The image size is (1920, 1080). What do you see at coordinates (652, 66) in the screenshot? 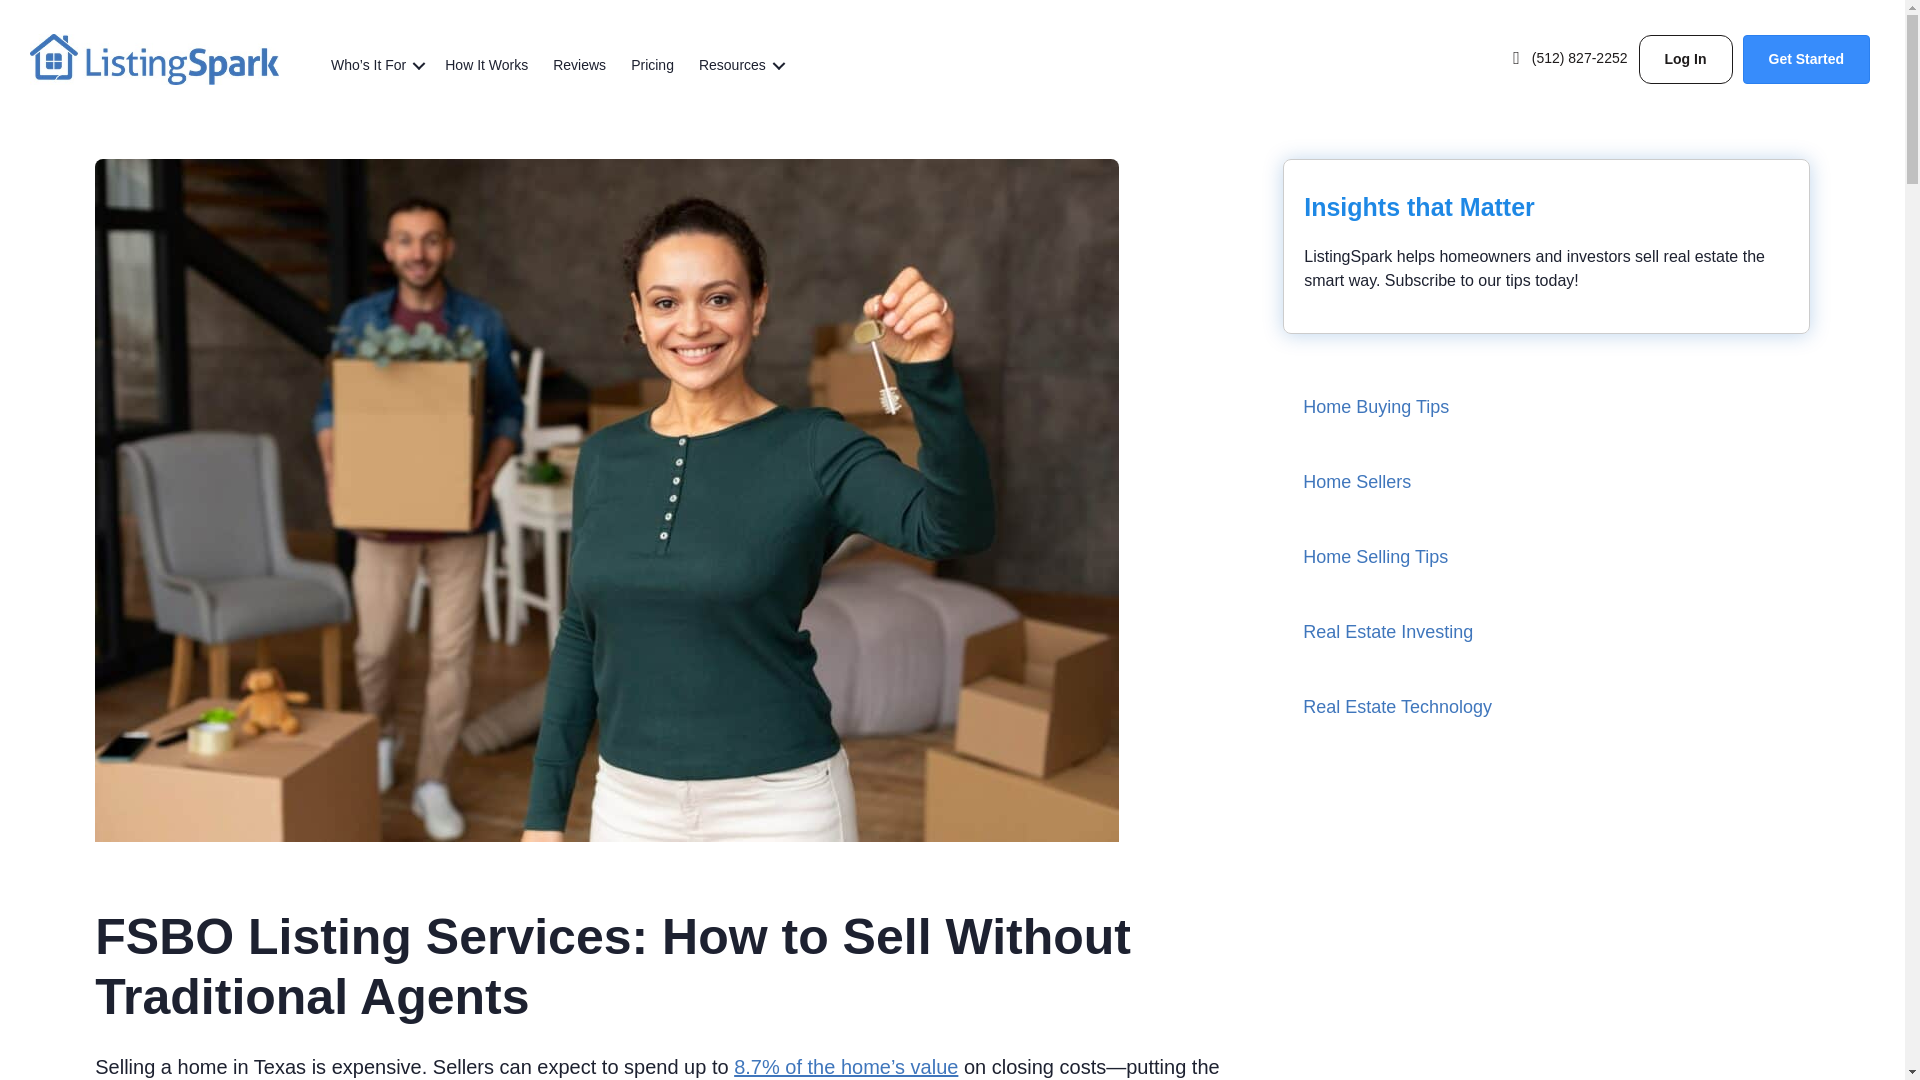
I see `Pricing` at bounding box center [652, 66].